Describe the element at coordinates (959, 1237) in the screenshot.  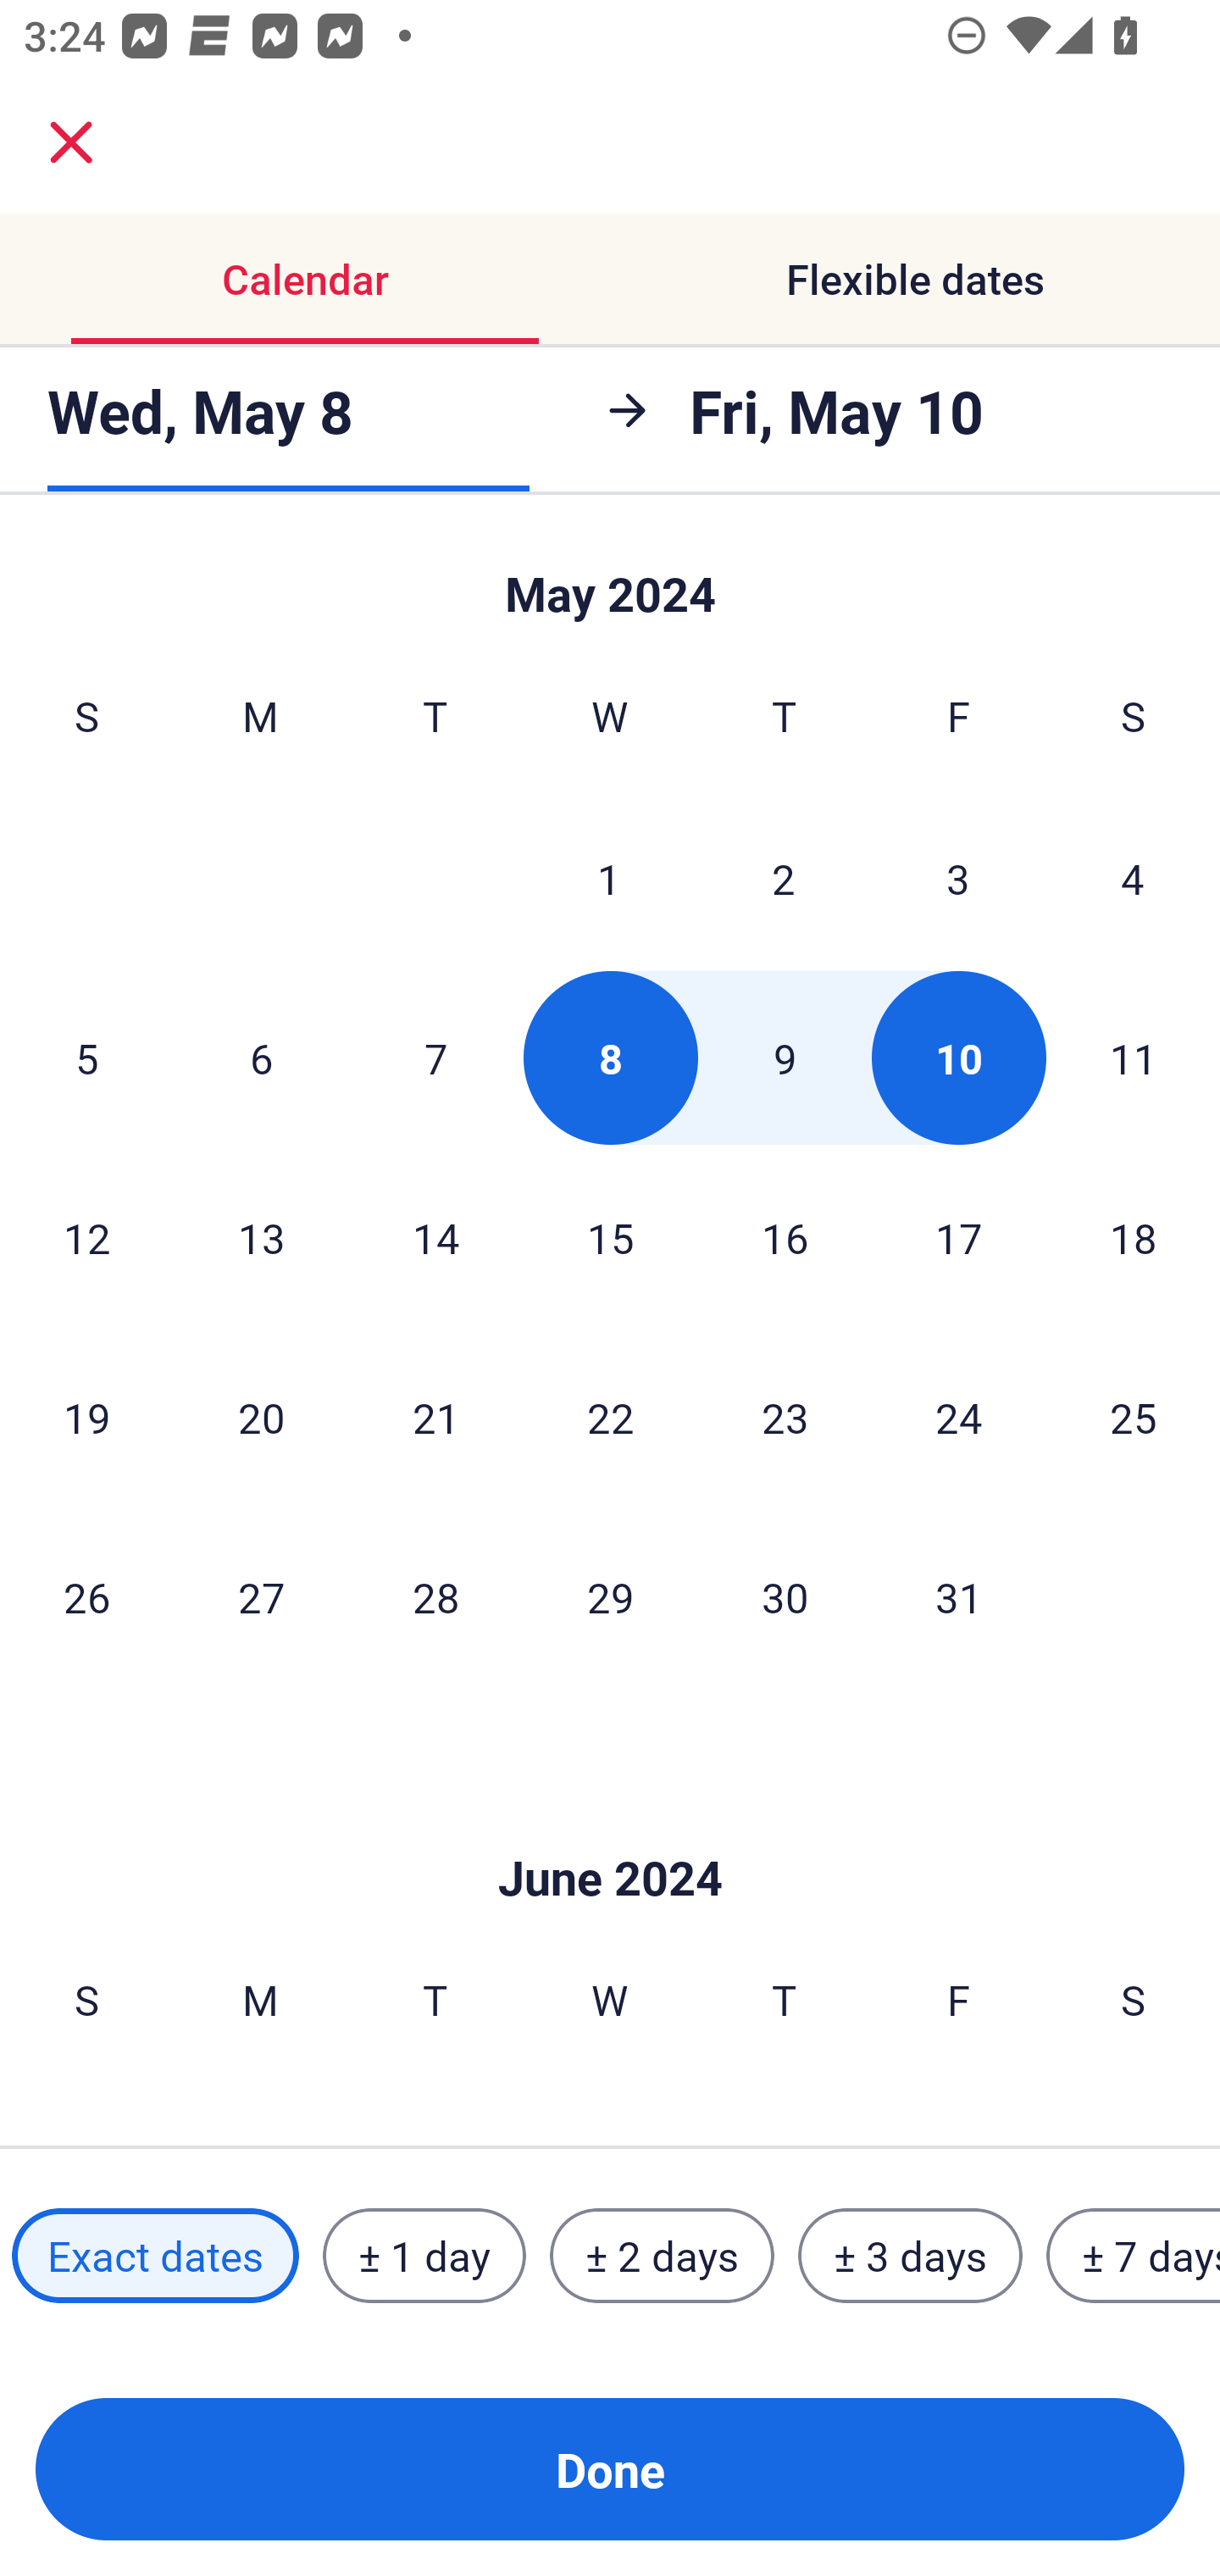
I see `17 Friday, May 17, 2024` at that location.